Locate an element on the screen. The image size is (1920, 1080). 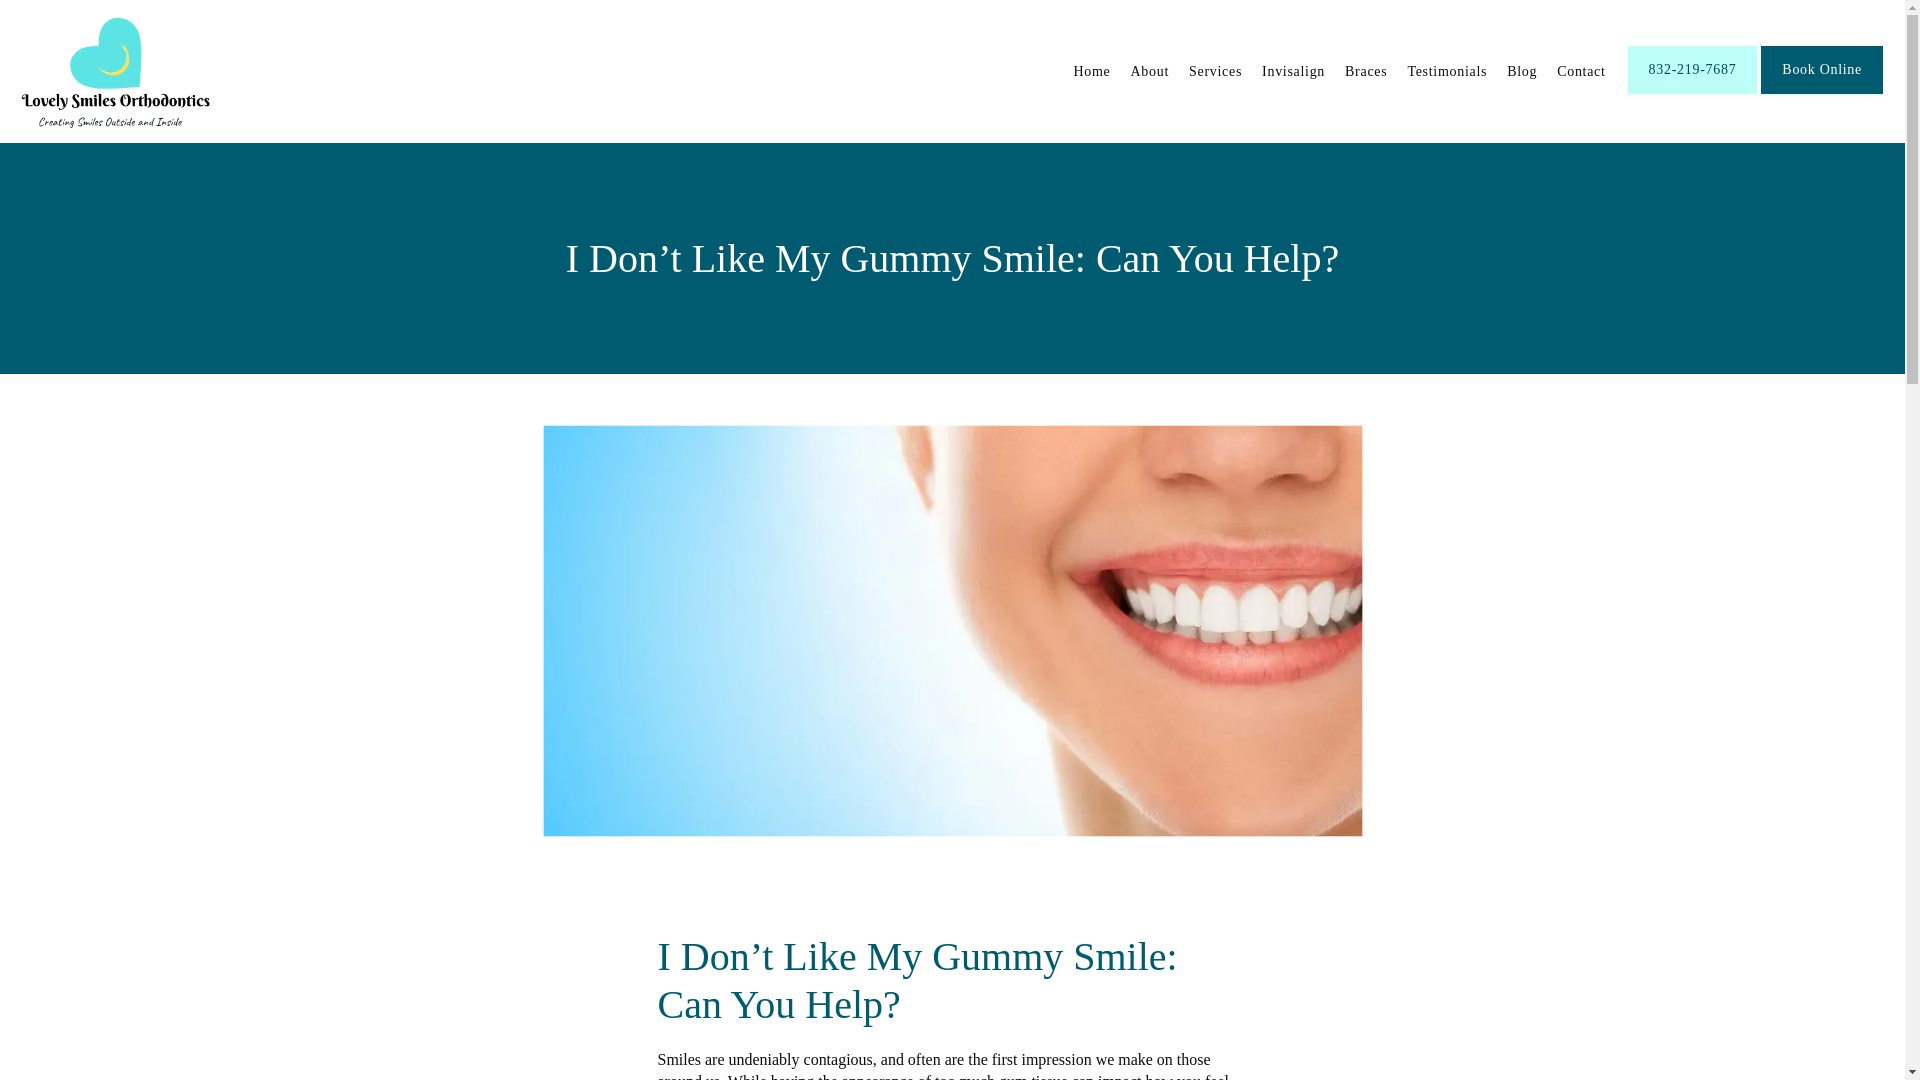
Testimonials is located at coordinates (1446, 70).